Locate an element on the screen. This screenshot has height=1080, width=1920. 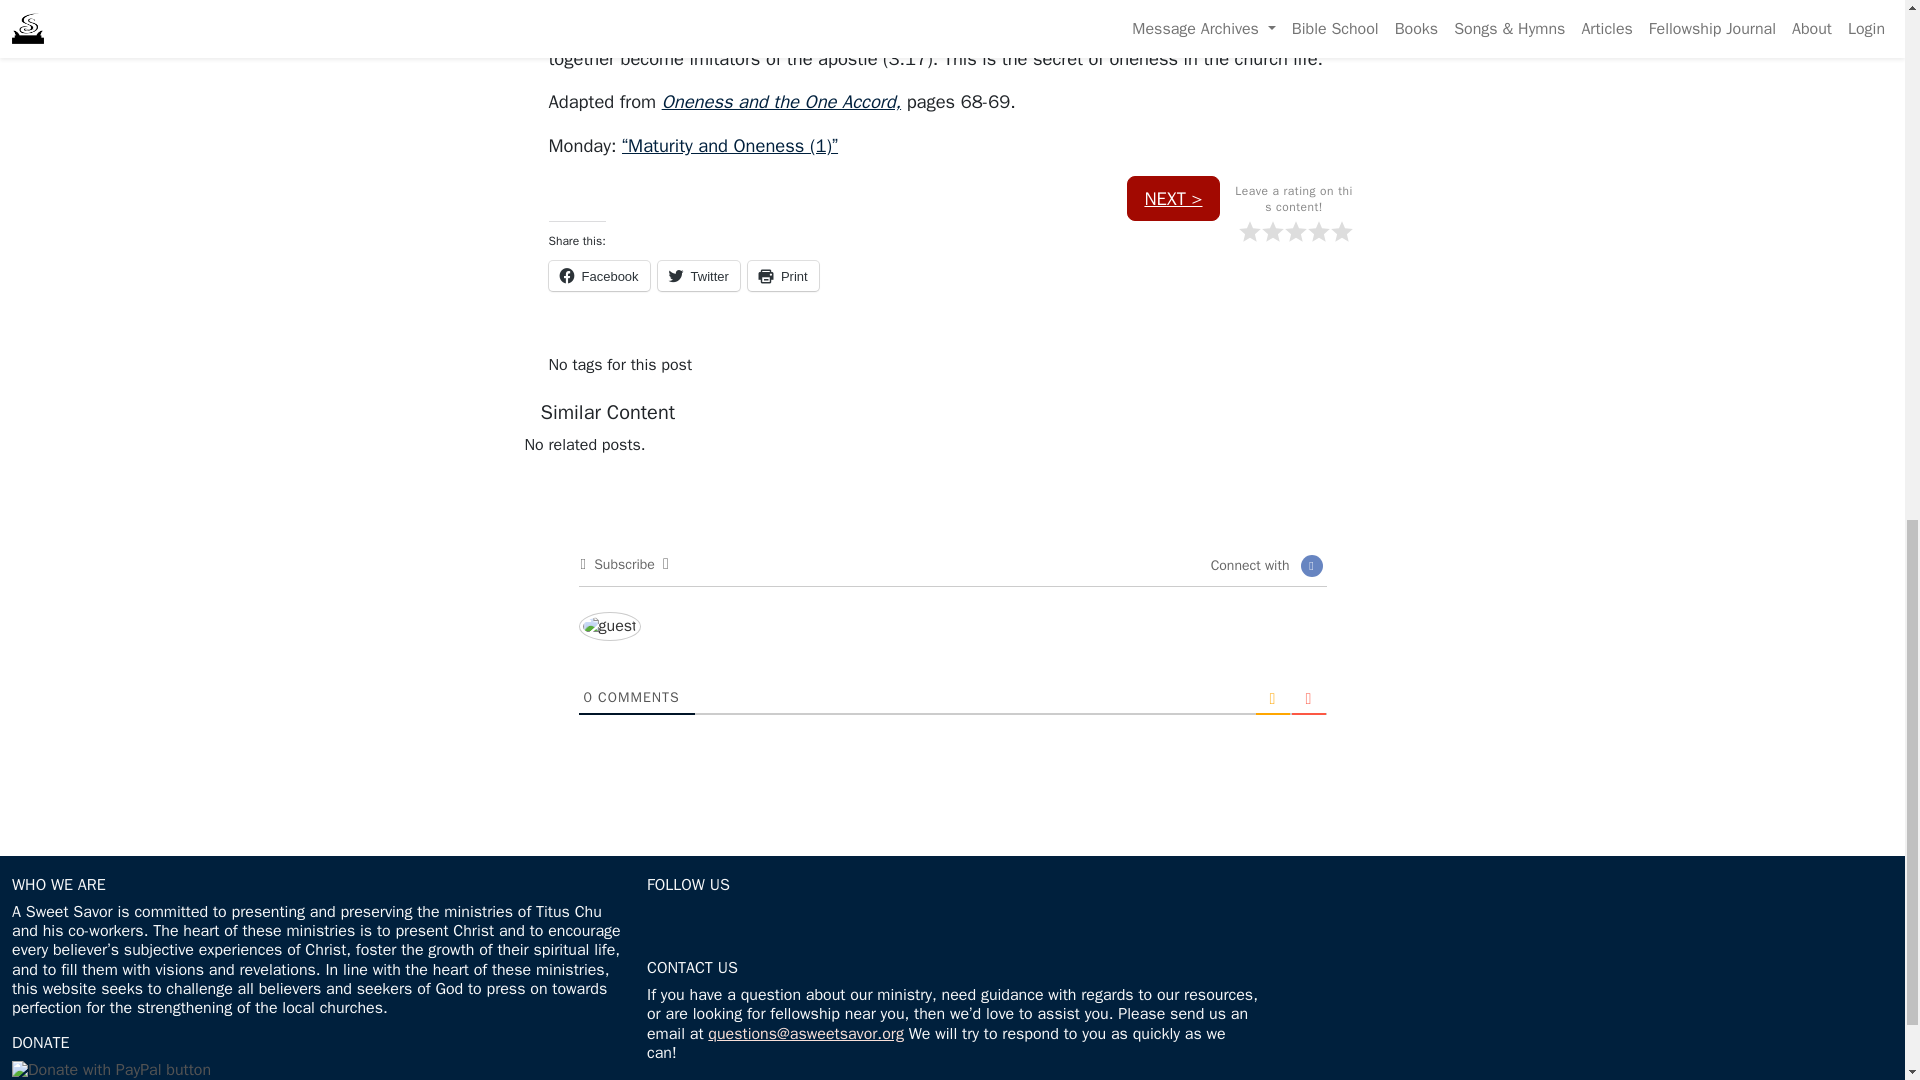
Click to share on Twitter is located at coordinates (698, 275).